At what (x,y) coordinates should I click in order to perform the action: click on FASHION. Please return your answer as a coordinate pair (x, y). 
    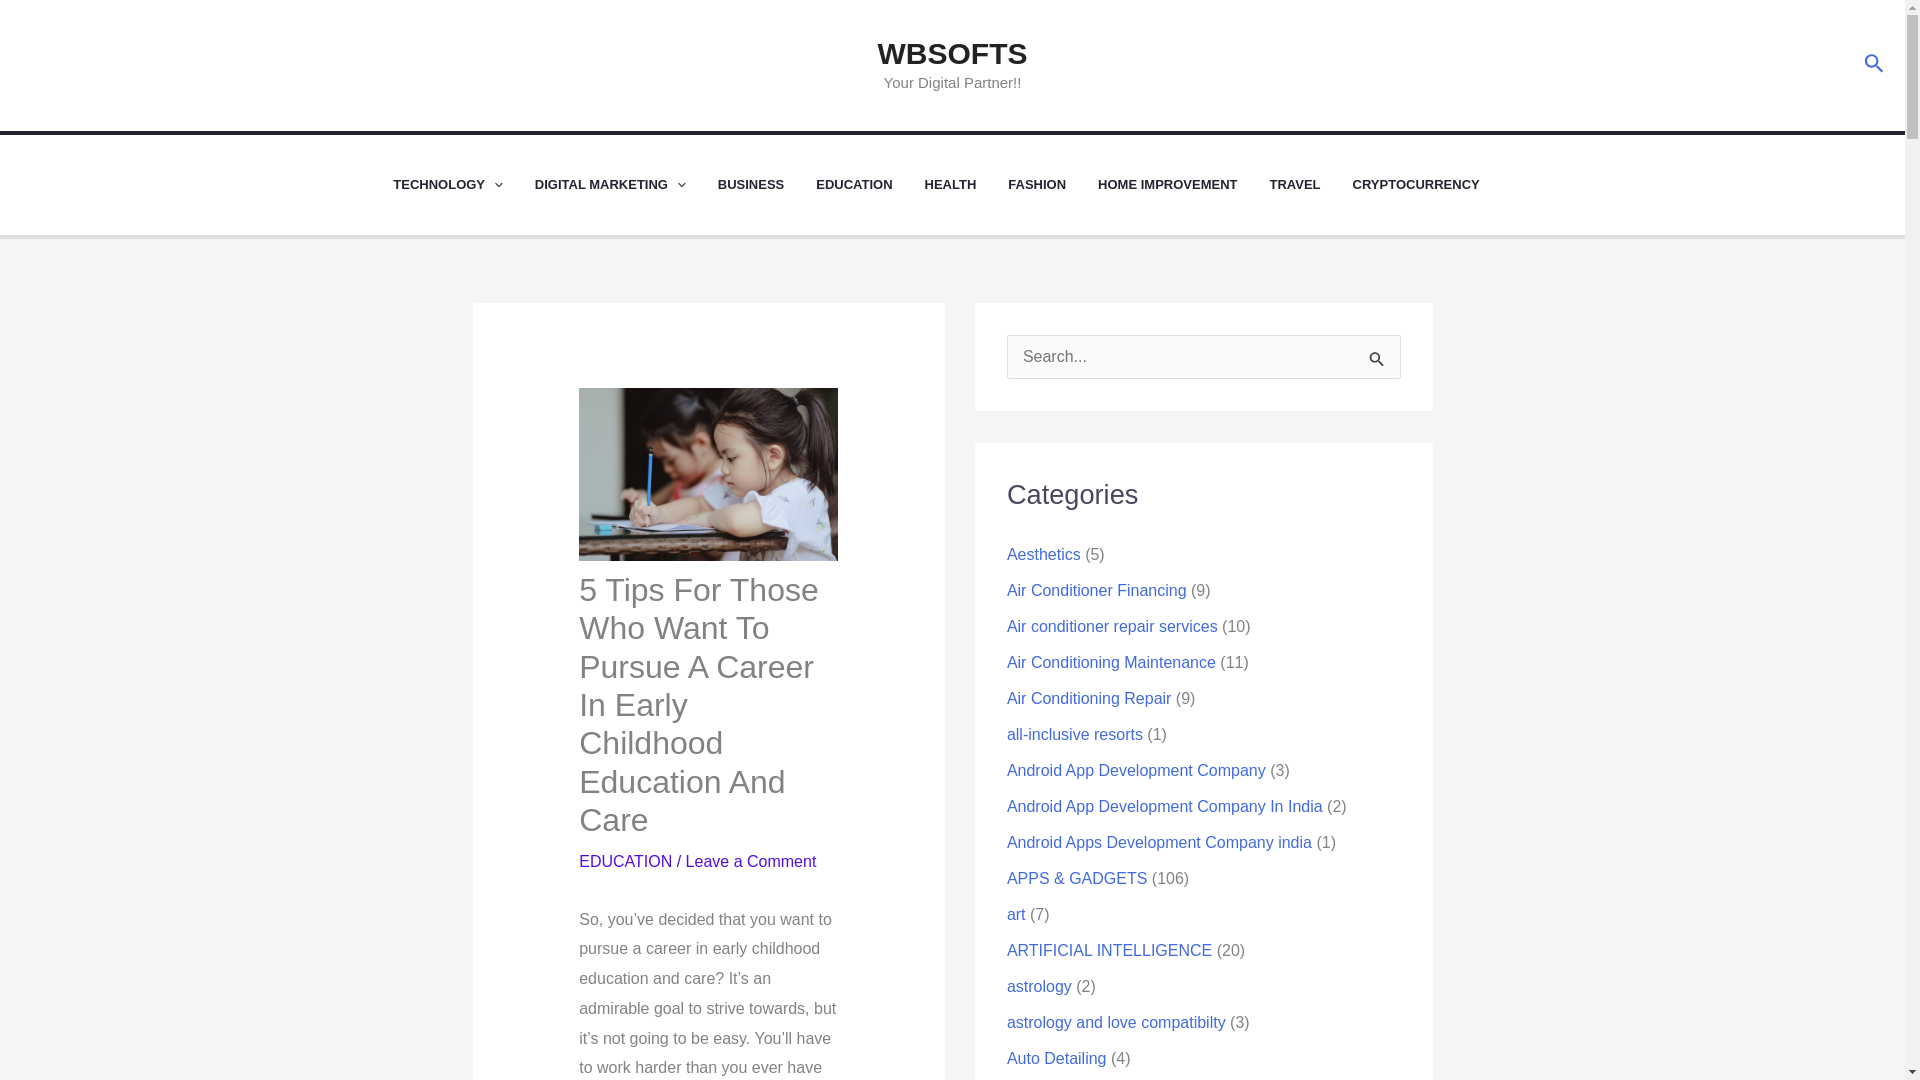
    Looking at the image, I should click on (1053, 185).